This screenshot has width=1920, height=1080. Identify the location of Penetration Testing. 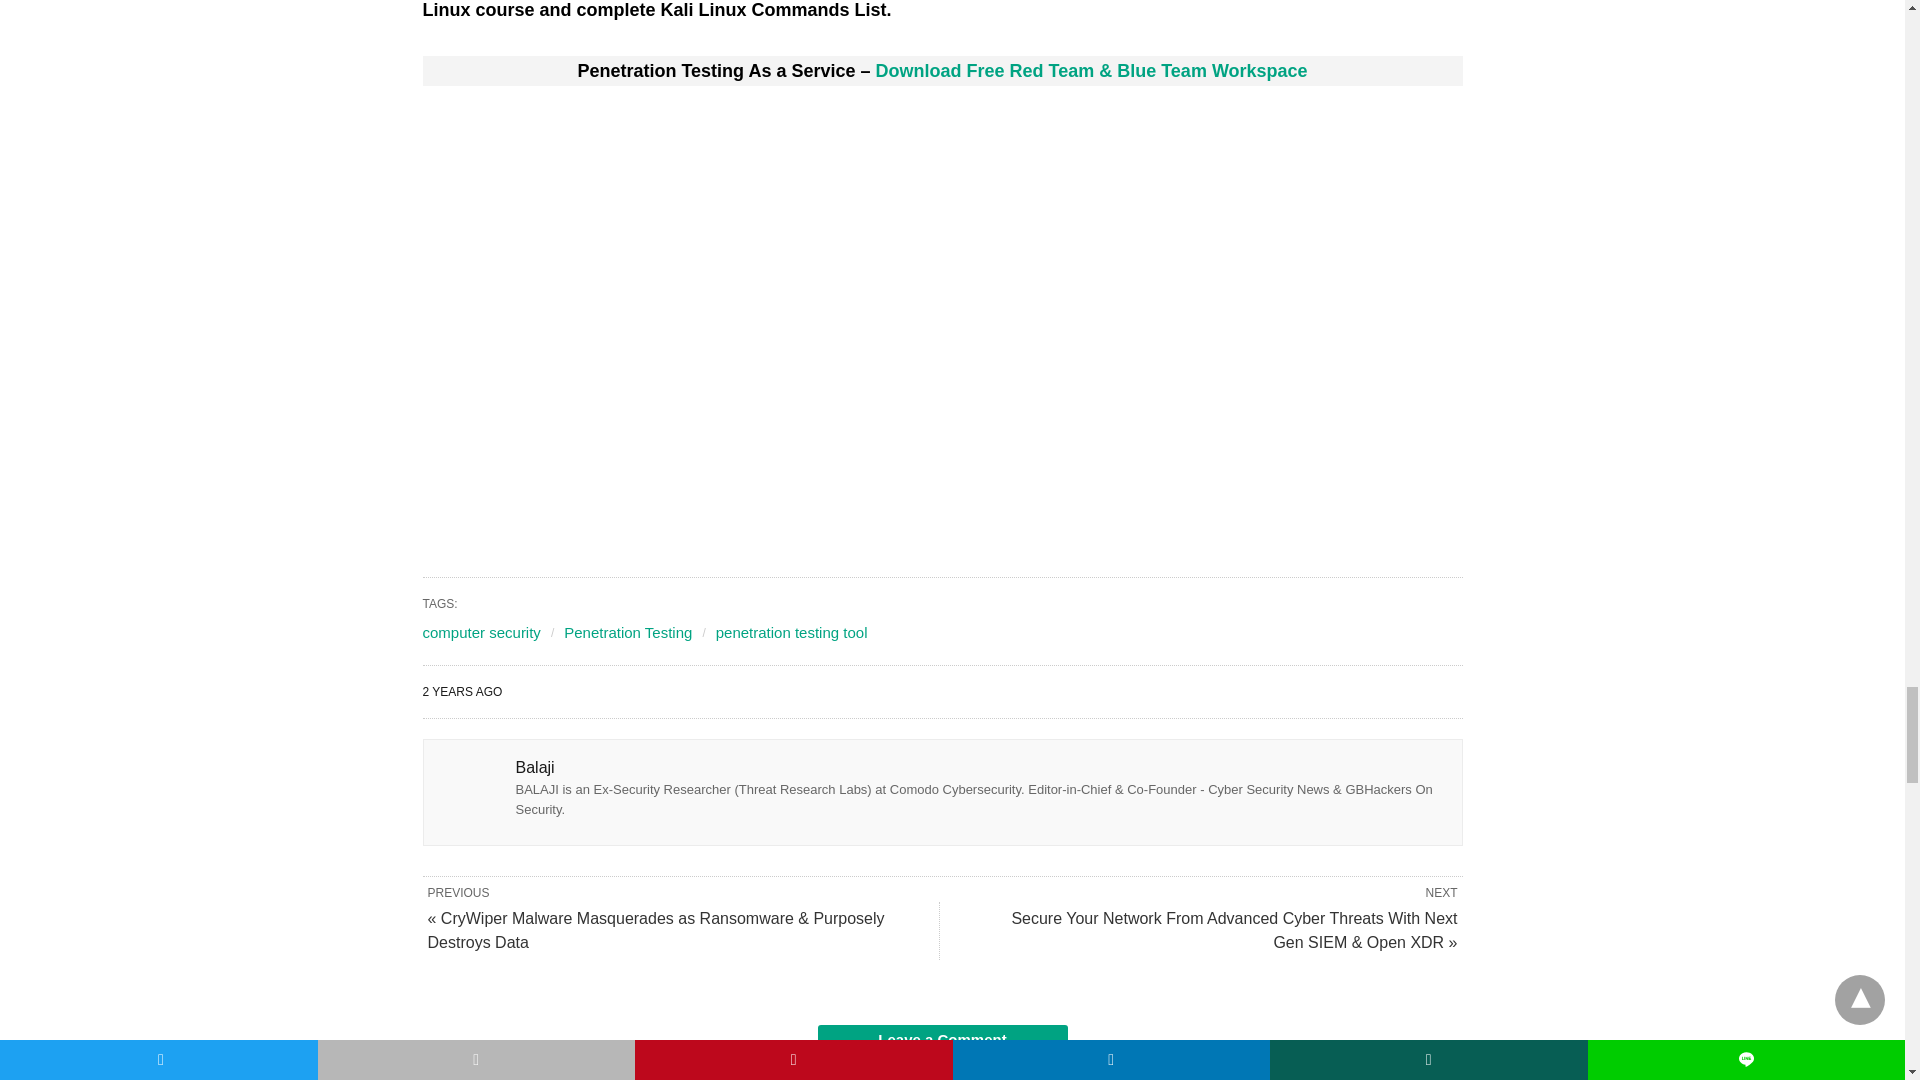
(628, 632).